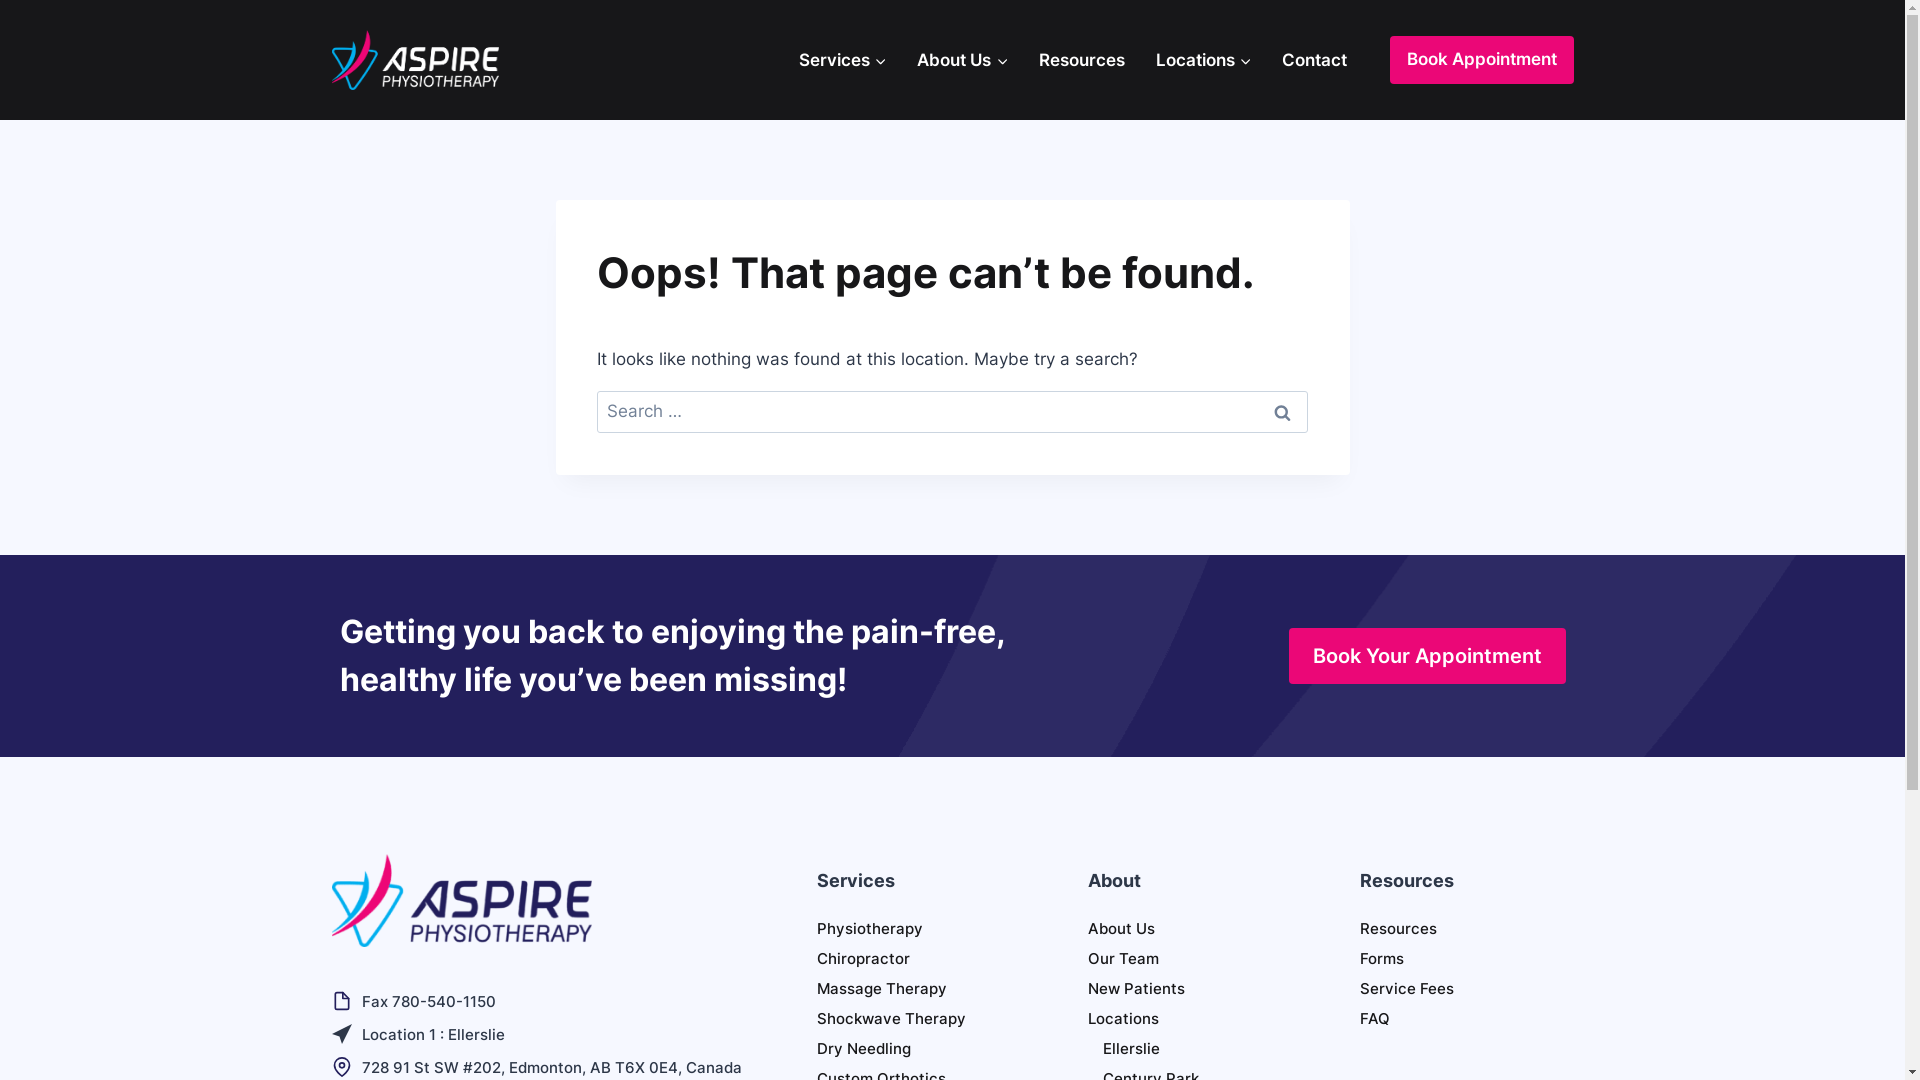 The height and width of the screenshot is (1080, 1920). What do you see at coordinates (1467, 929) in the screenshot?
I see `Resources` at bounding box center [1467, 929].